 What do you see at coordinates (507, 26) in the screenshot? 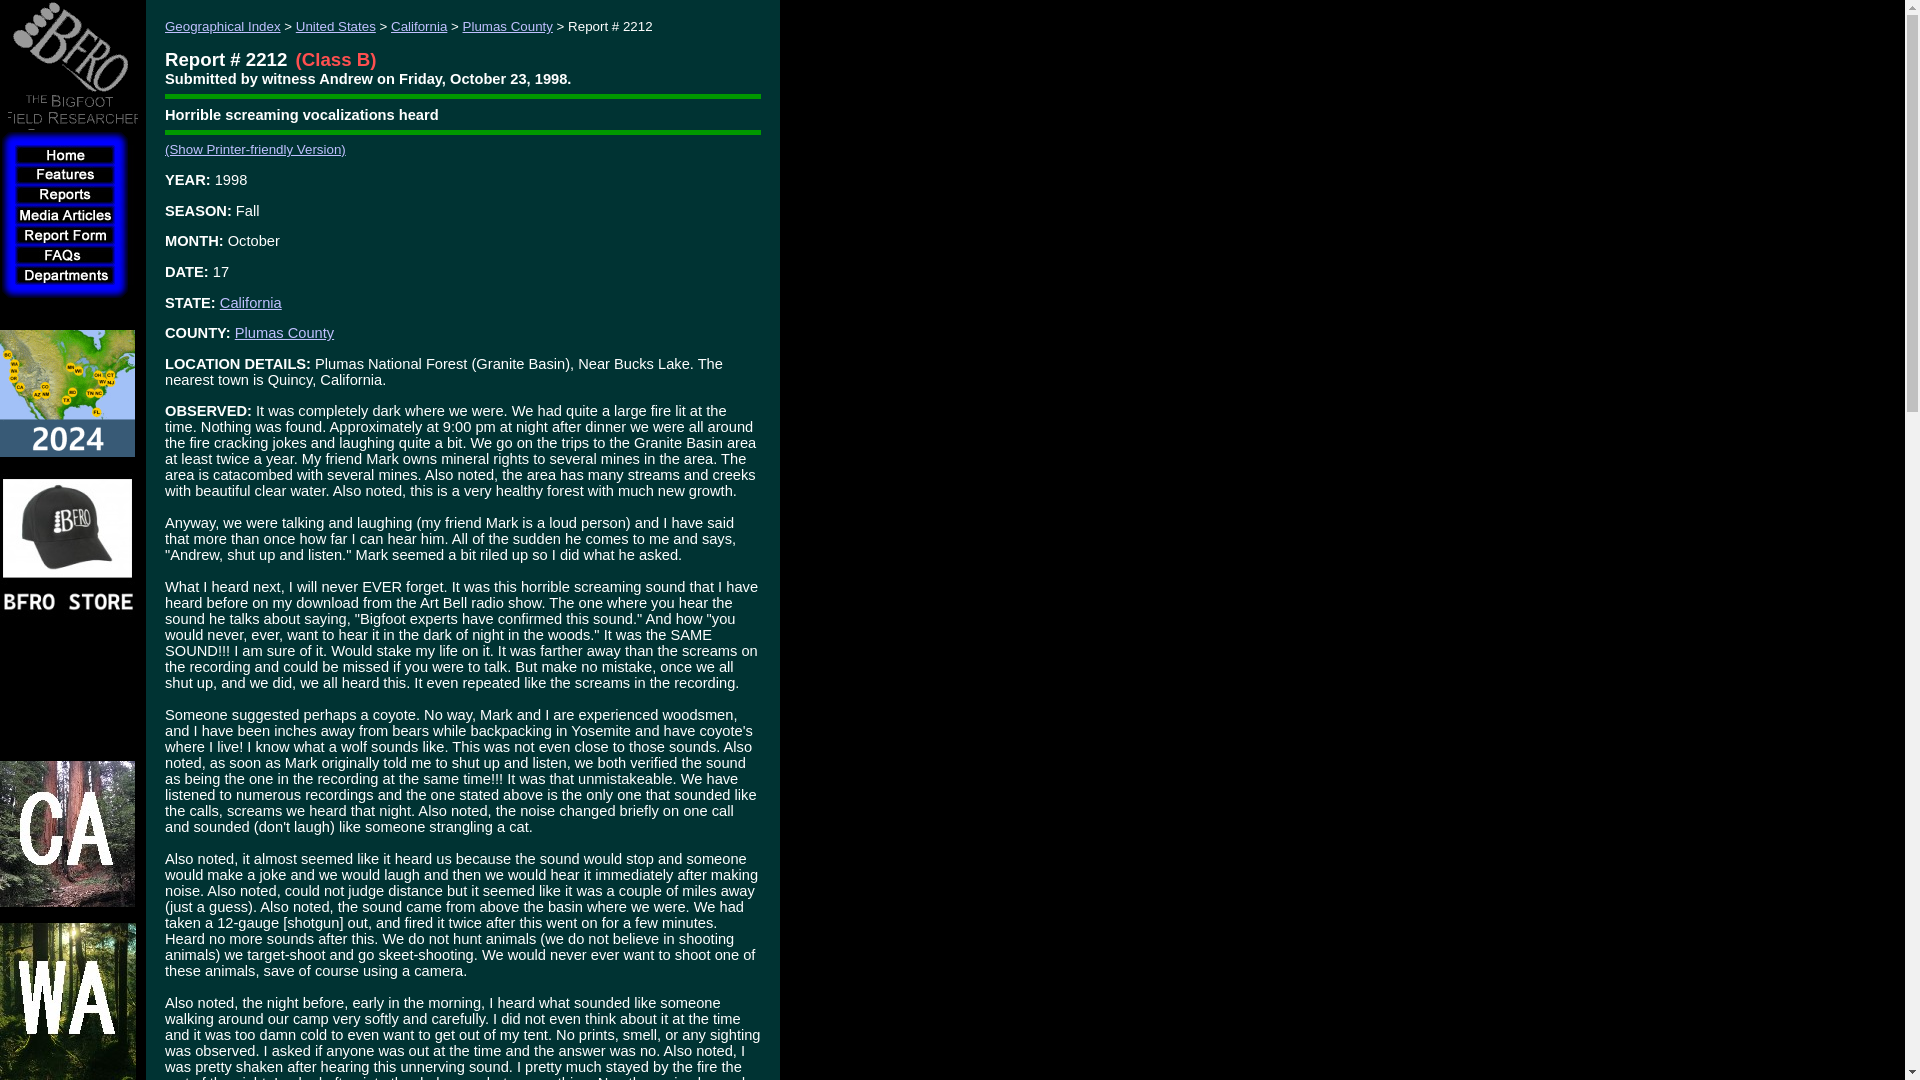
I see `Plumas County` at bounding box center [507, 26].